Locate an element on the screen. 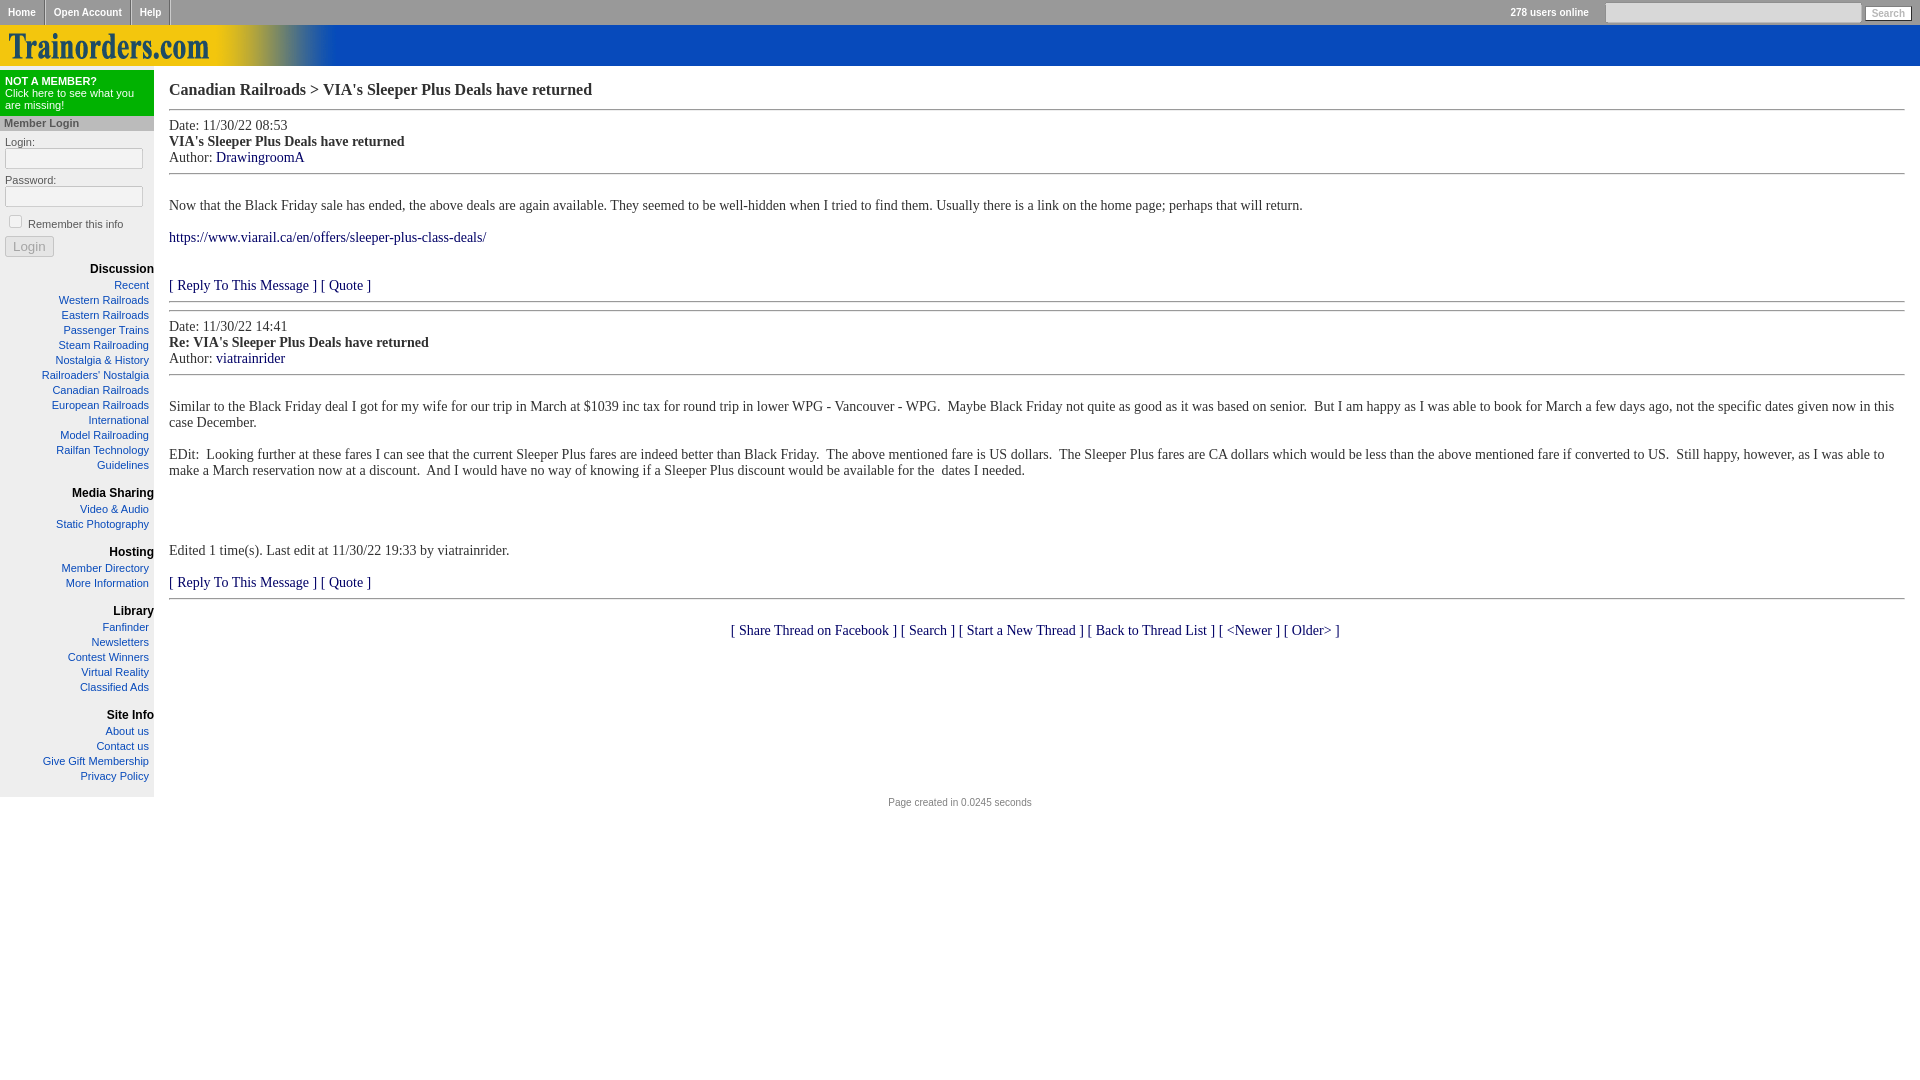 The width and height of the screenshot is (1920, 1080). Passenger Trains is located at coordinates (106, 330).